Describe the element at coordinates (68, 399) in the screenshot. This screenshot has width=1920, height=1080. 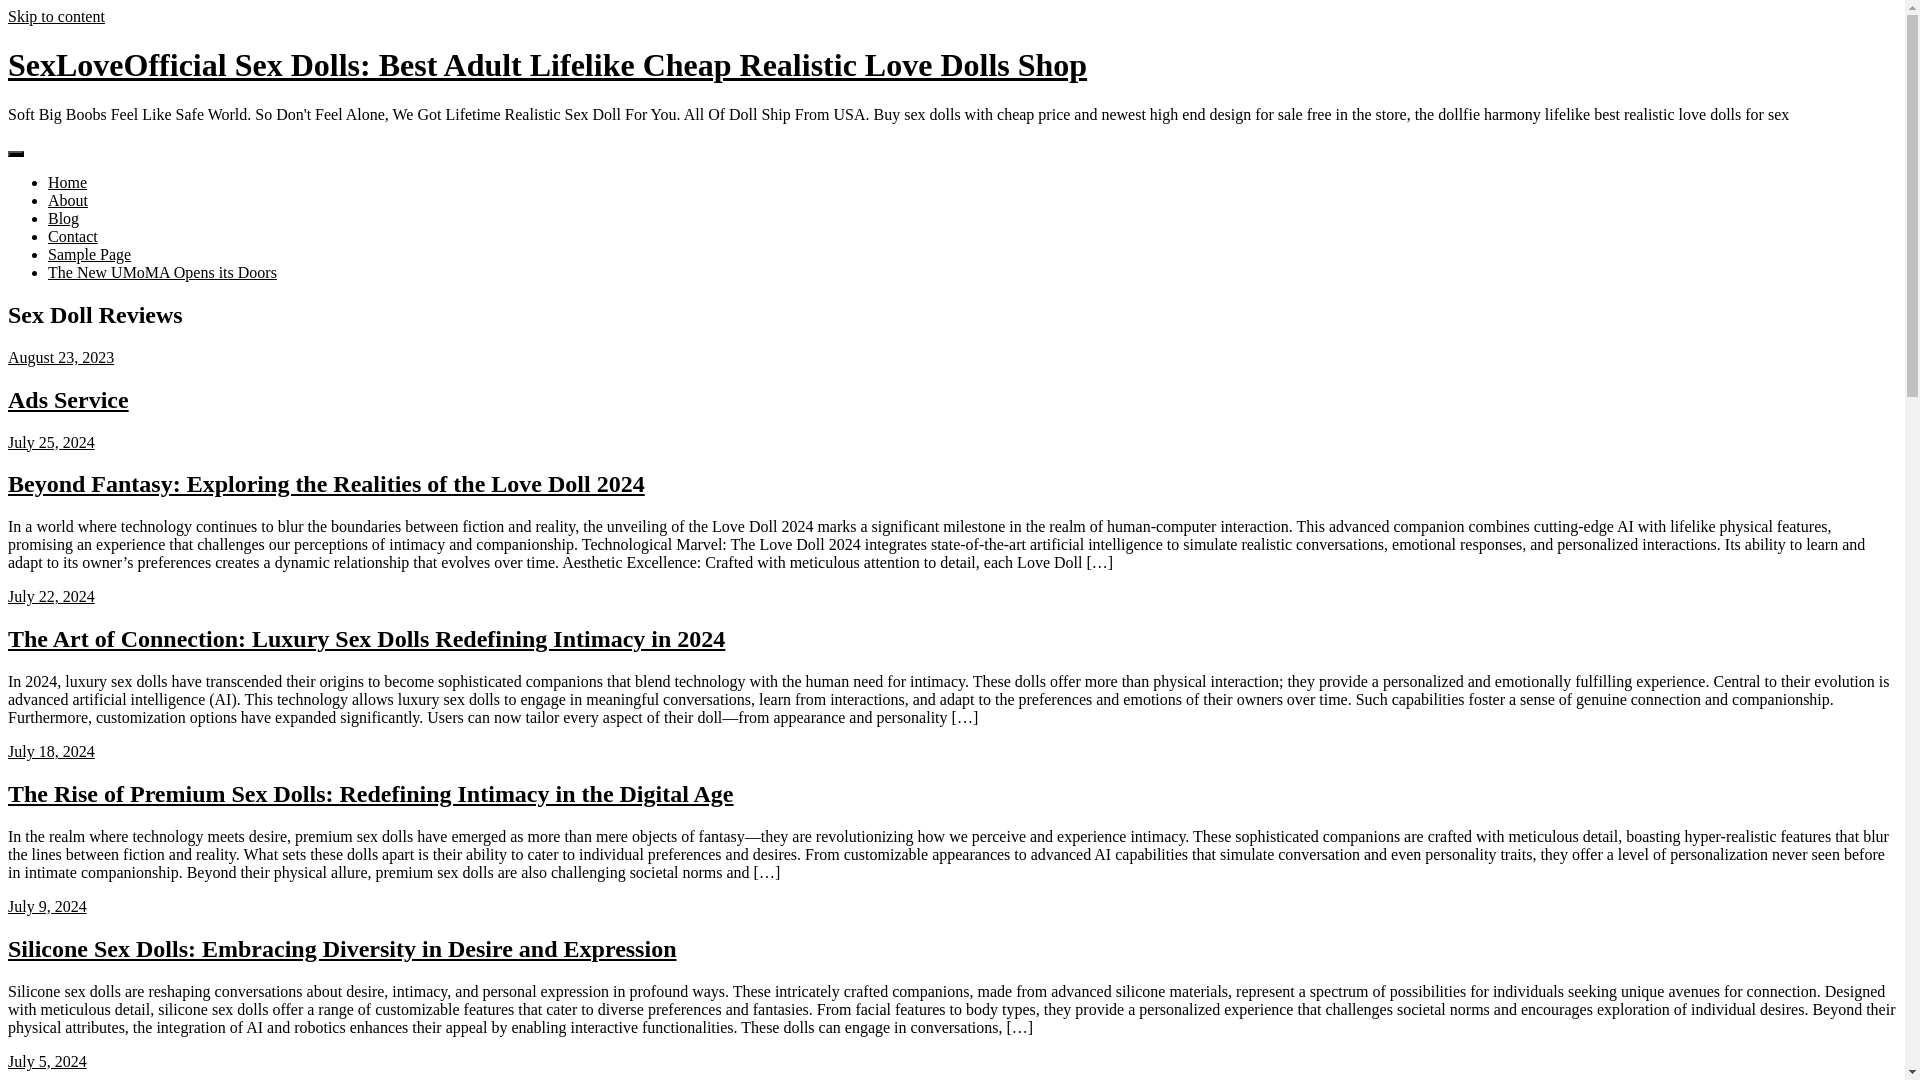
I see `Ads Service` at that location.